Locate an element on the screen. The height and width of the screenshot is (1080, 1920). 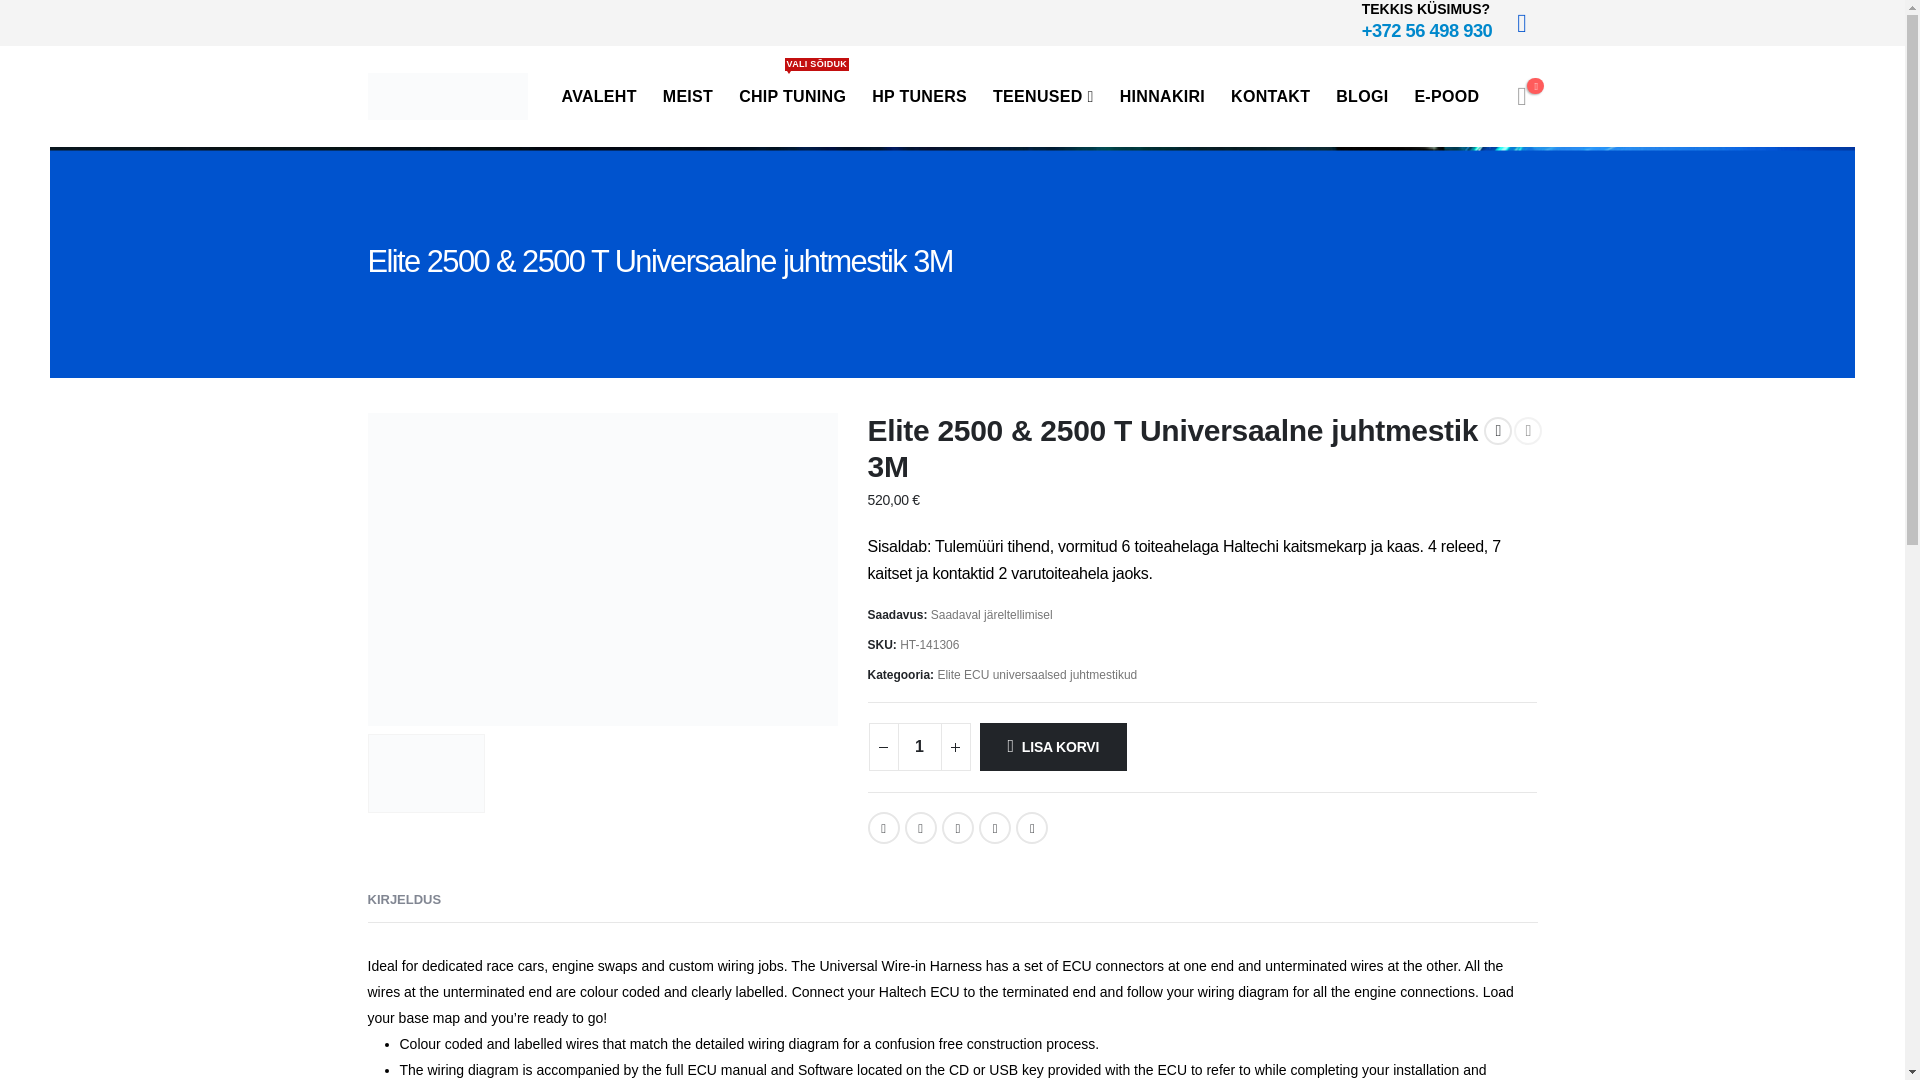
1 is located at coordinates (920, 746).